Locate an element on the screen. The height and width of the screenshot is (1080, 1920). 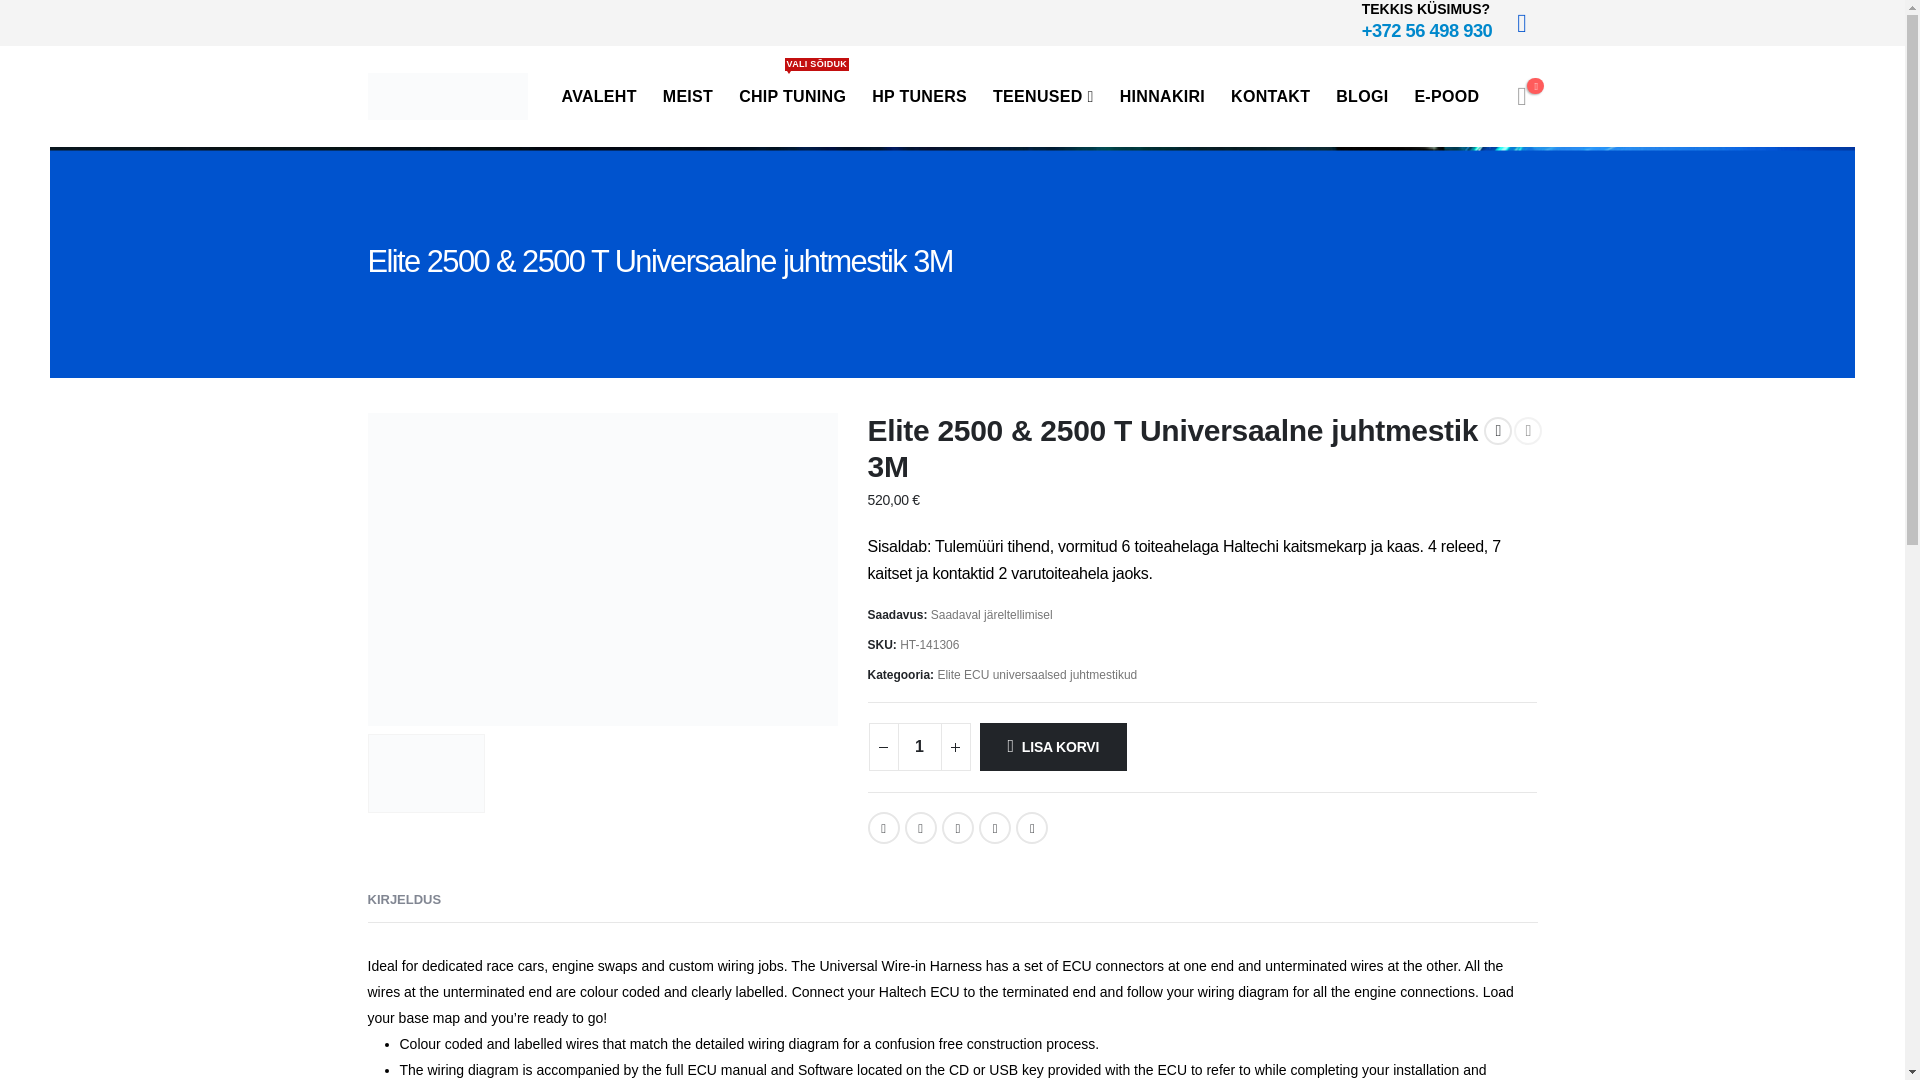
1 is located at coordinates (920, 746).